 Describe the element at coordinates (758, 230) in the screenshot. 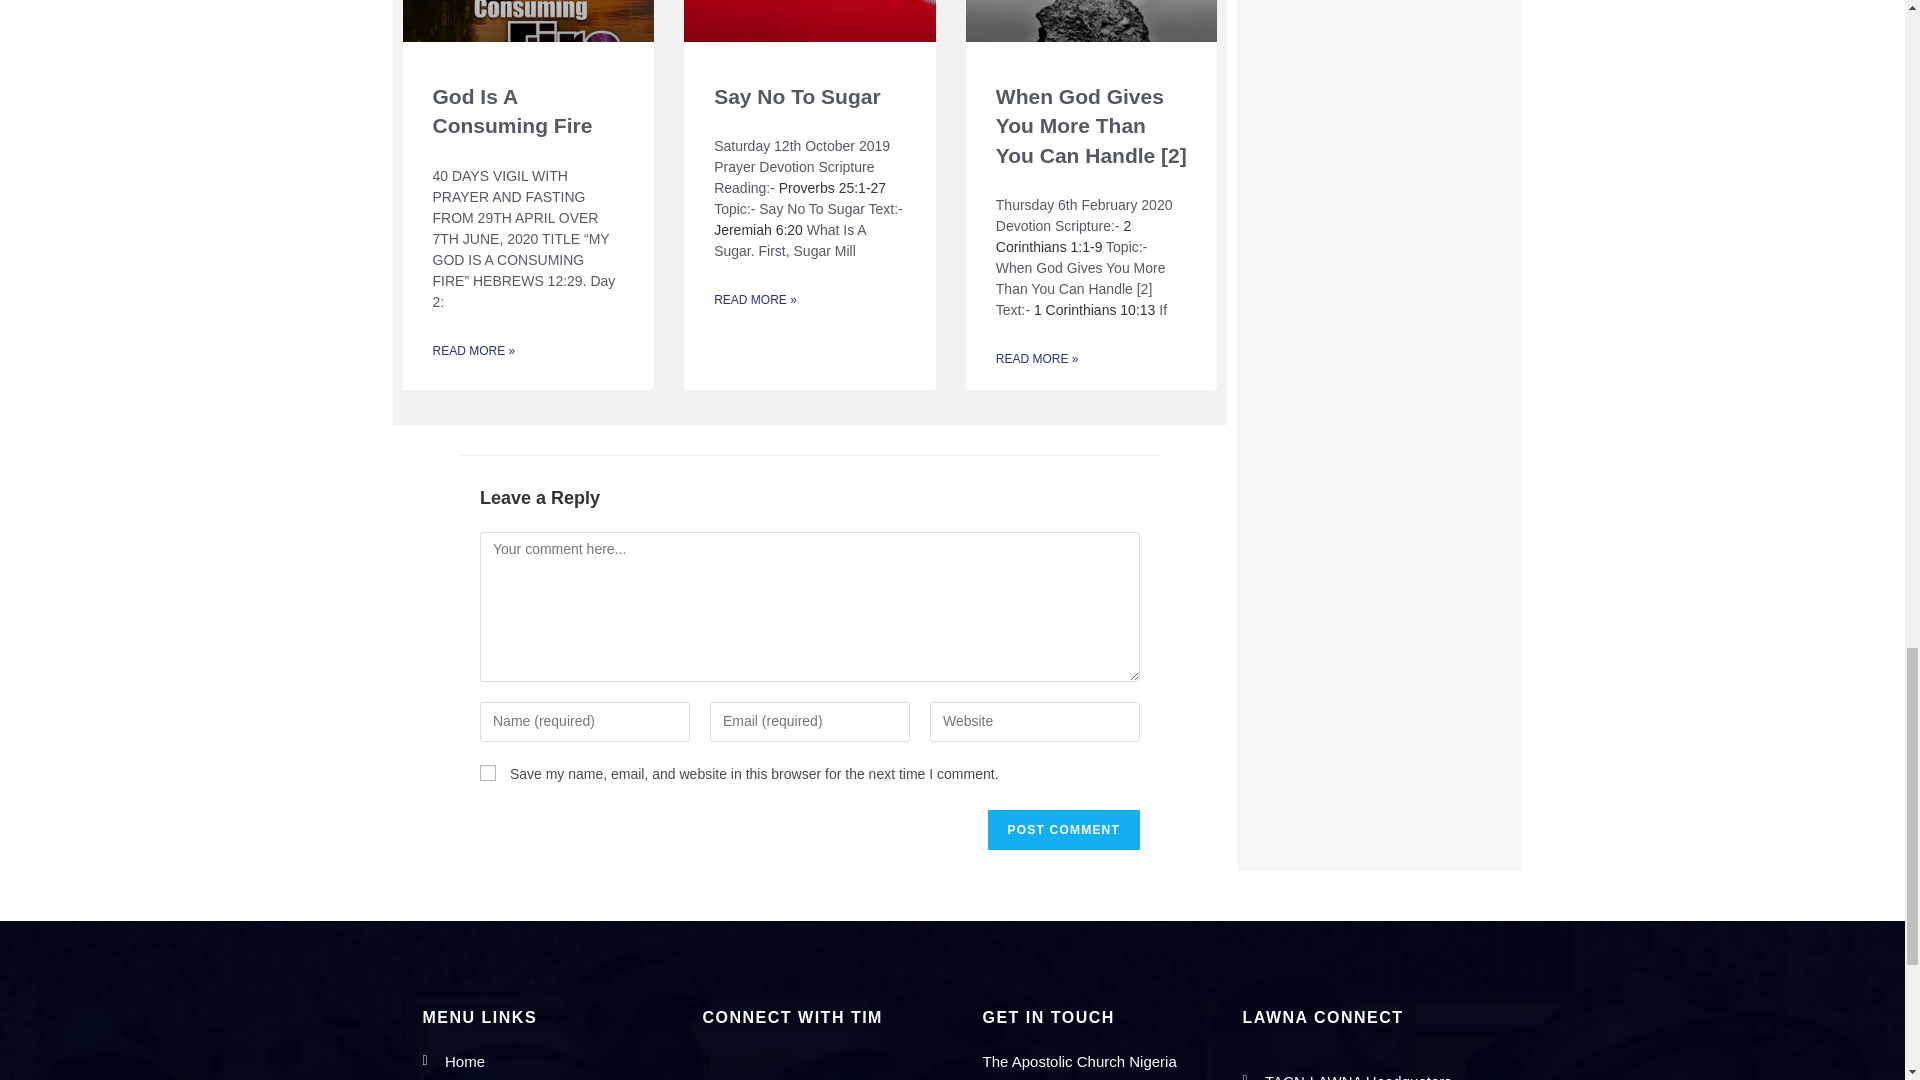

I see `Jeremiah 6:20` at that location.